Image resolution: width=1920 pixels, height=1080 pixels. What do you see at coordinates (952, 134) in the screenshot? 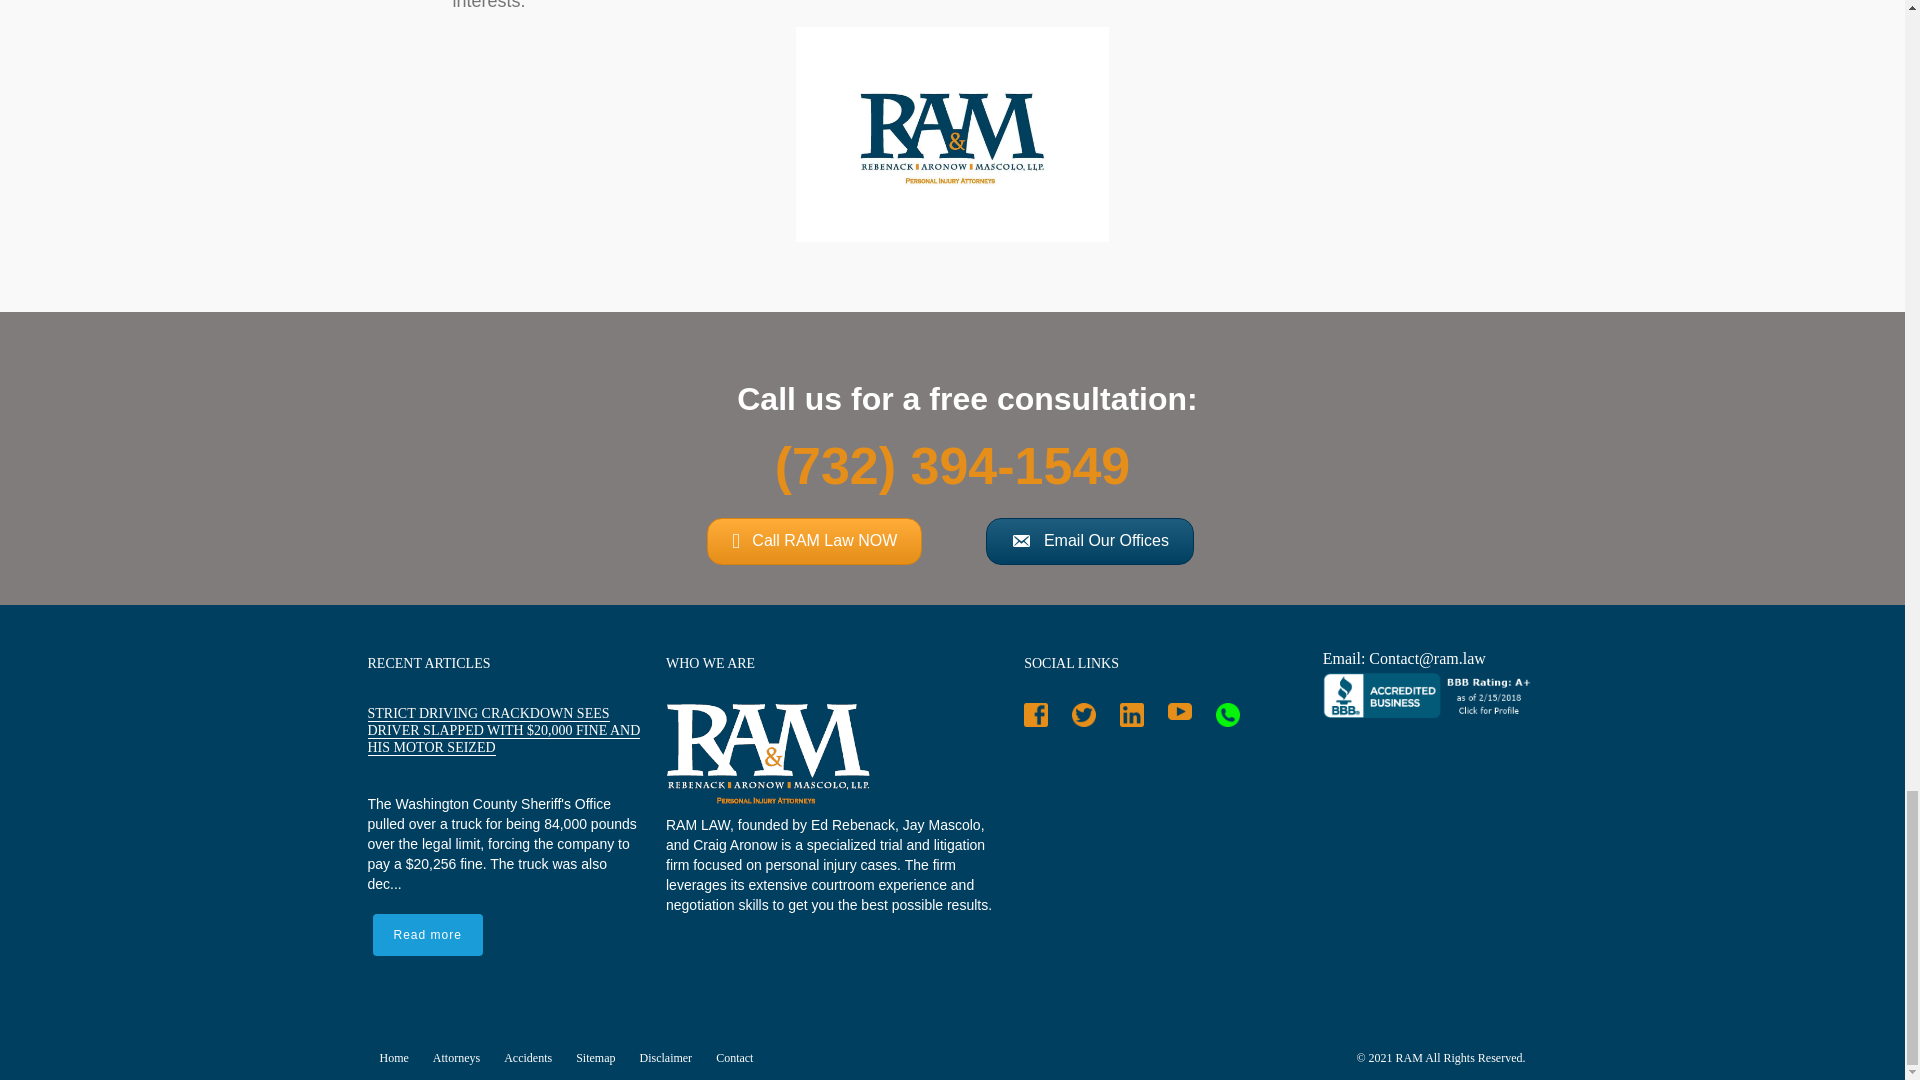
I see `Logo for truck site brake failure page` at bounding box center [952, 134].